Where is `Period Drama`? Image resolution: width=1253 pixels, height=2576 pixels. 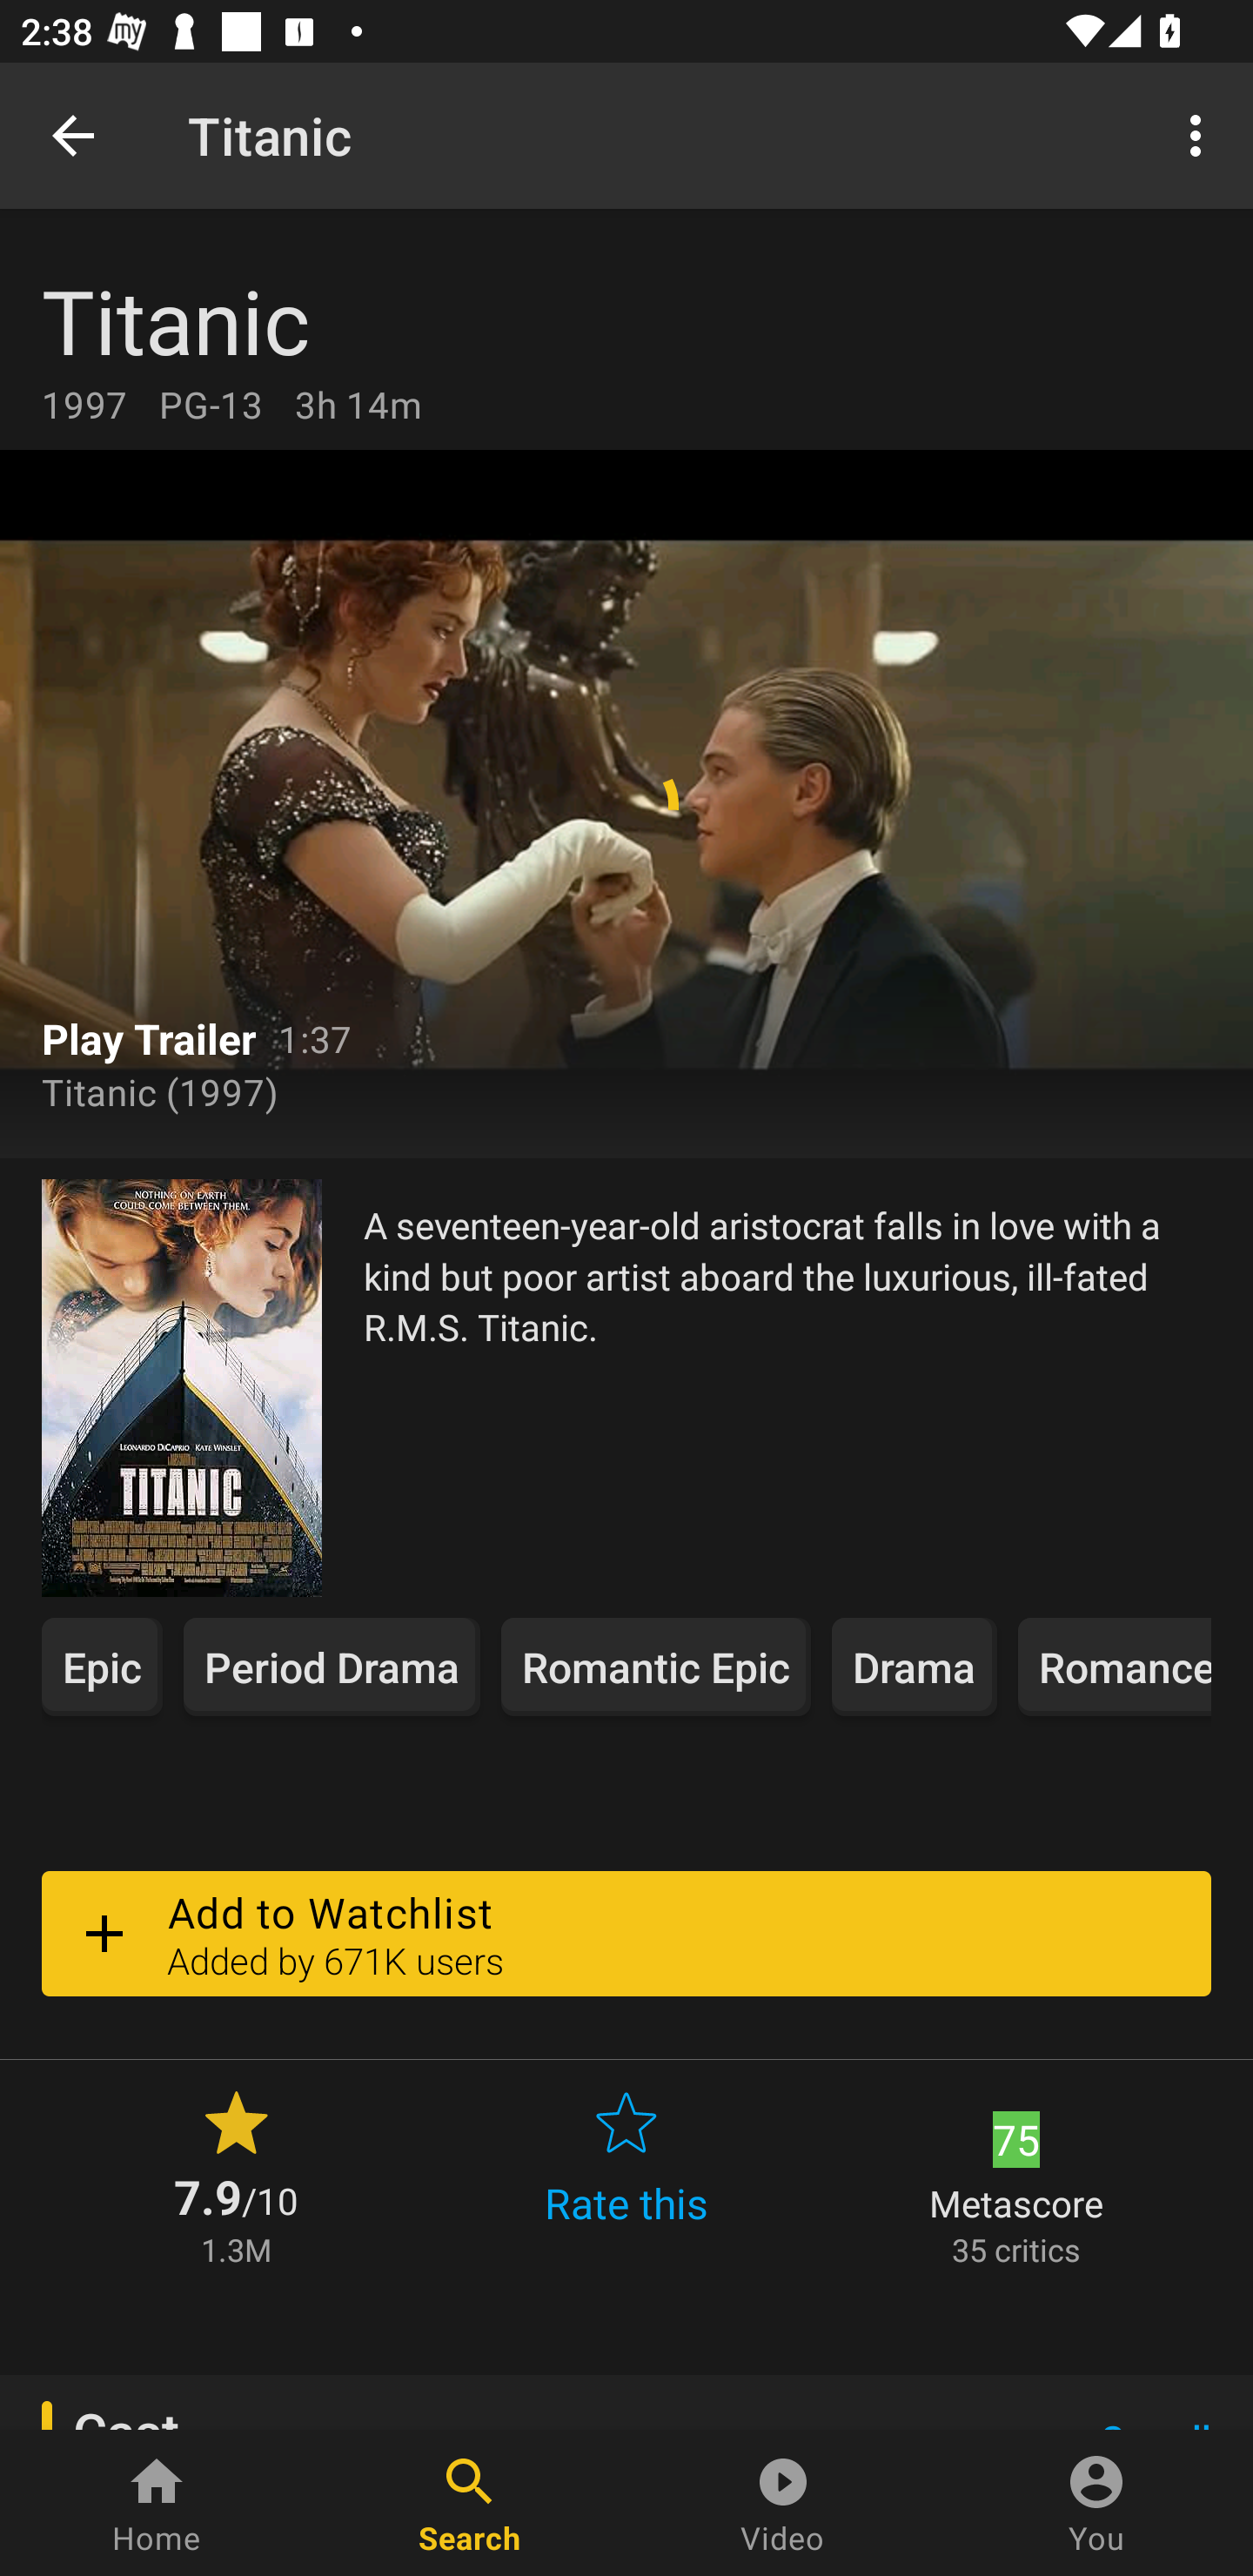
Period Drama is located at coordinates (332, 1666).